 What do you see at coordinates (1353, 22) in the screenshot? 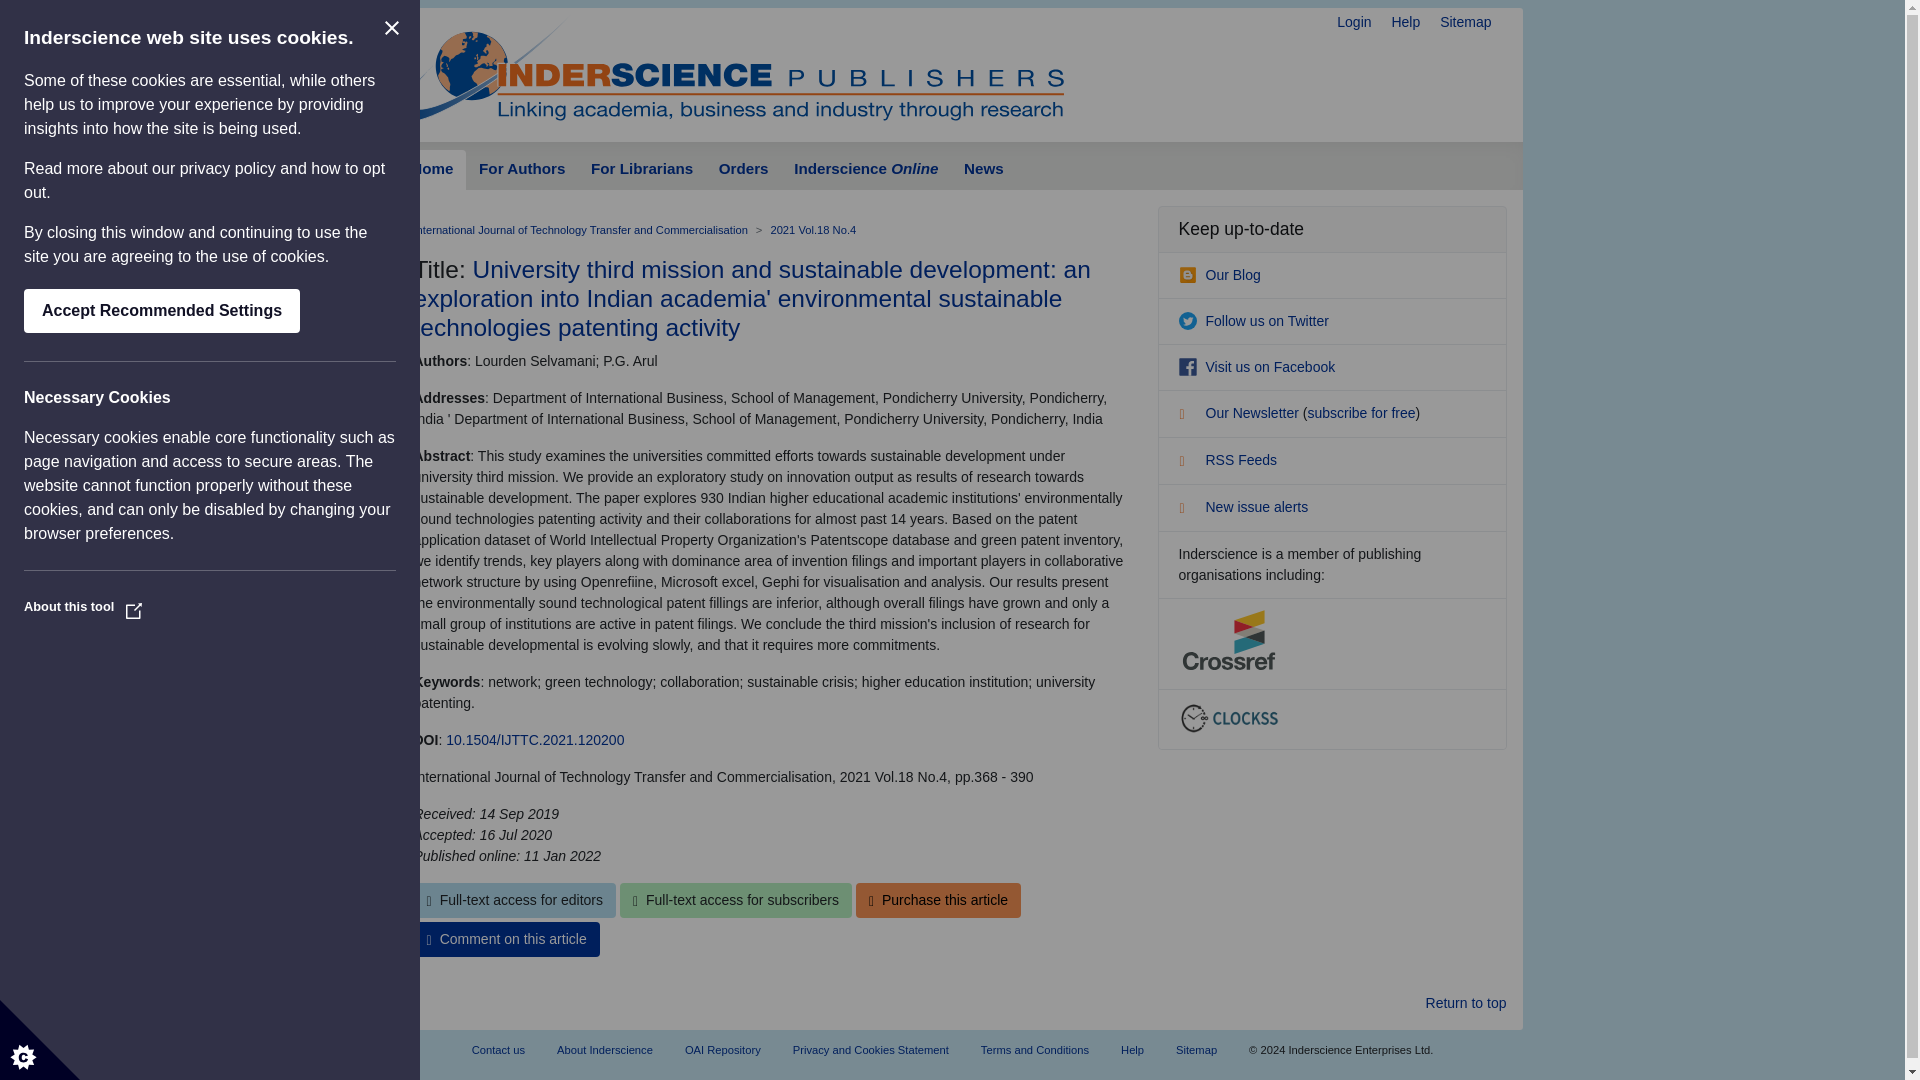
I see `Login` at bounding box center [1353, 22].